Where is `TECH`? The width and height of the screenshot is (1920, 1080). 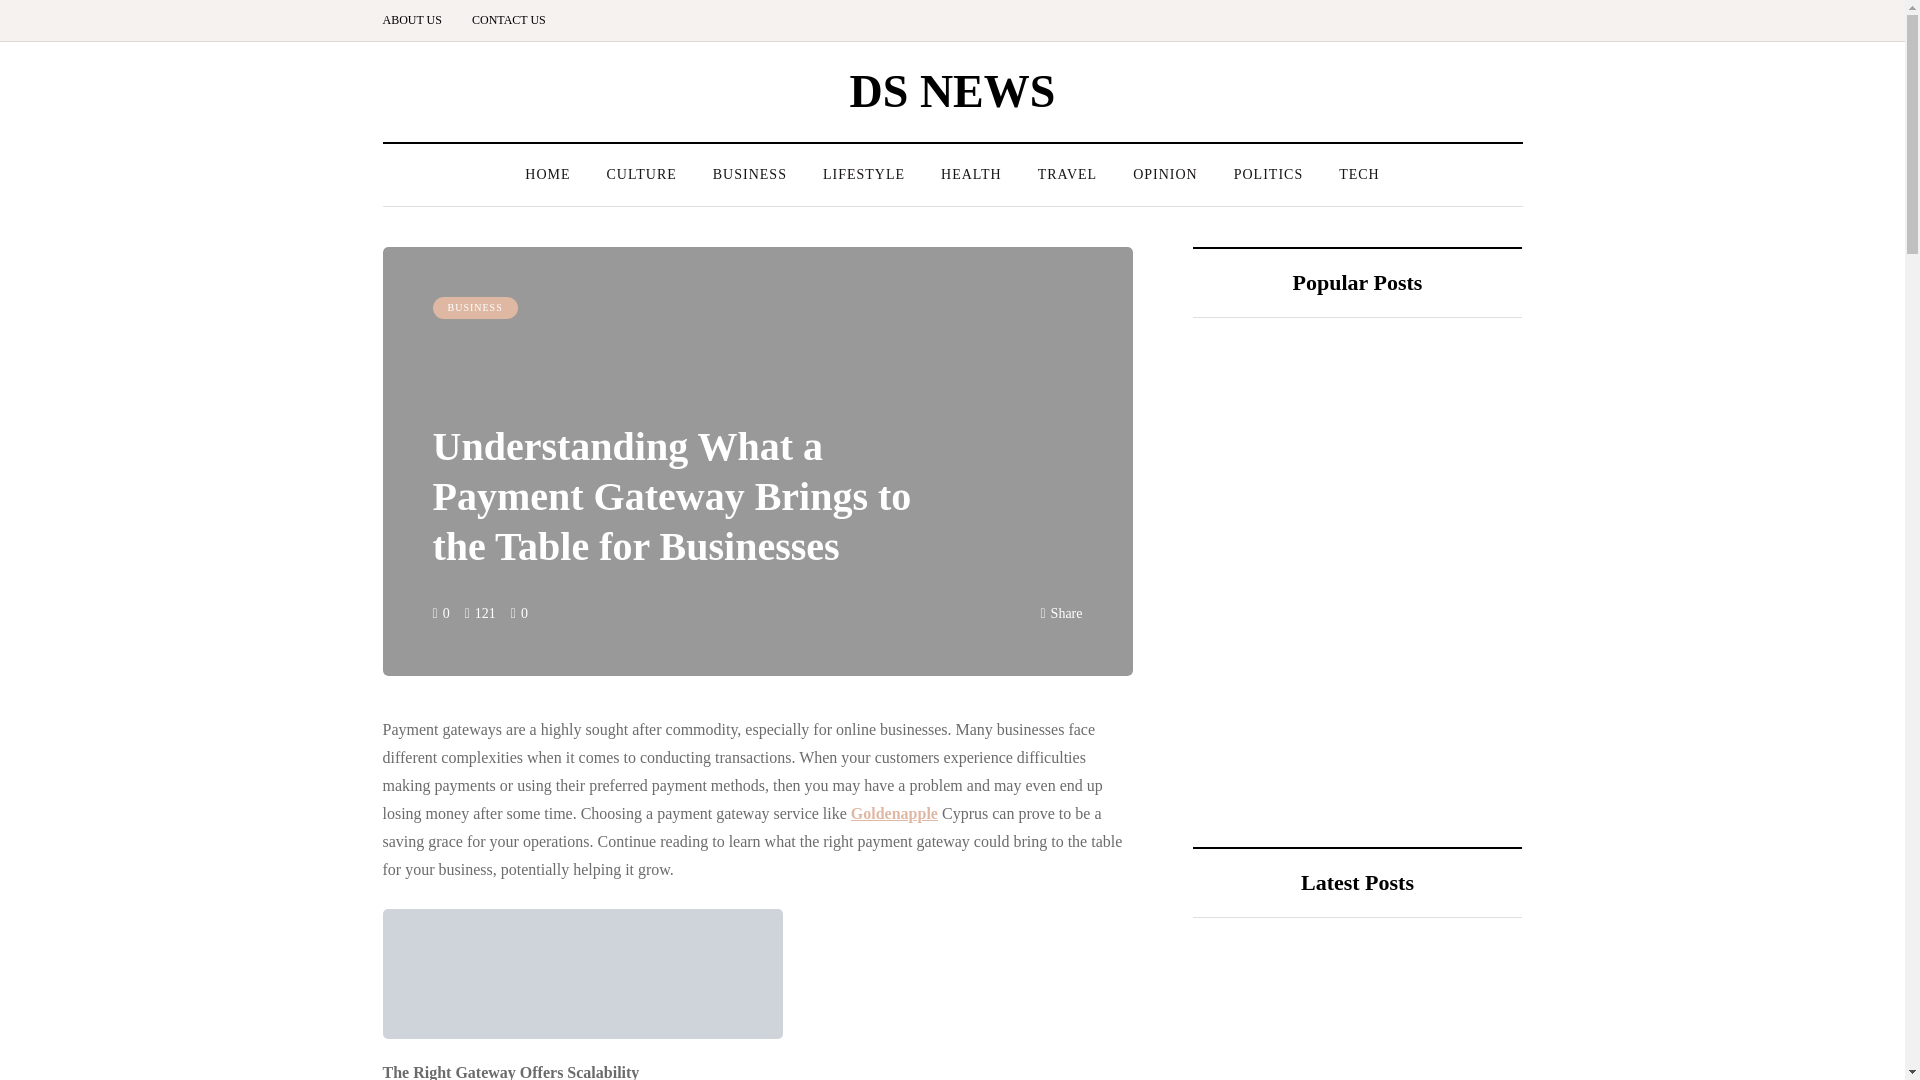 TECH is located at coordinates (1358, 174).